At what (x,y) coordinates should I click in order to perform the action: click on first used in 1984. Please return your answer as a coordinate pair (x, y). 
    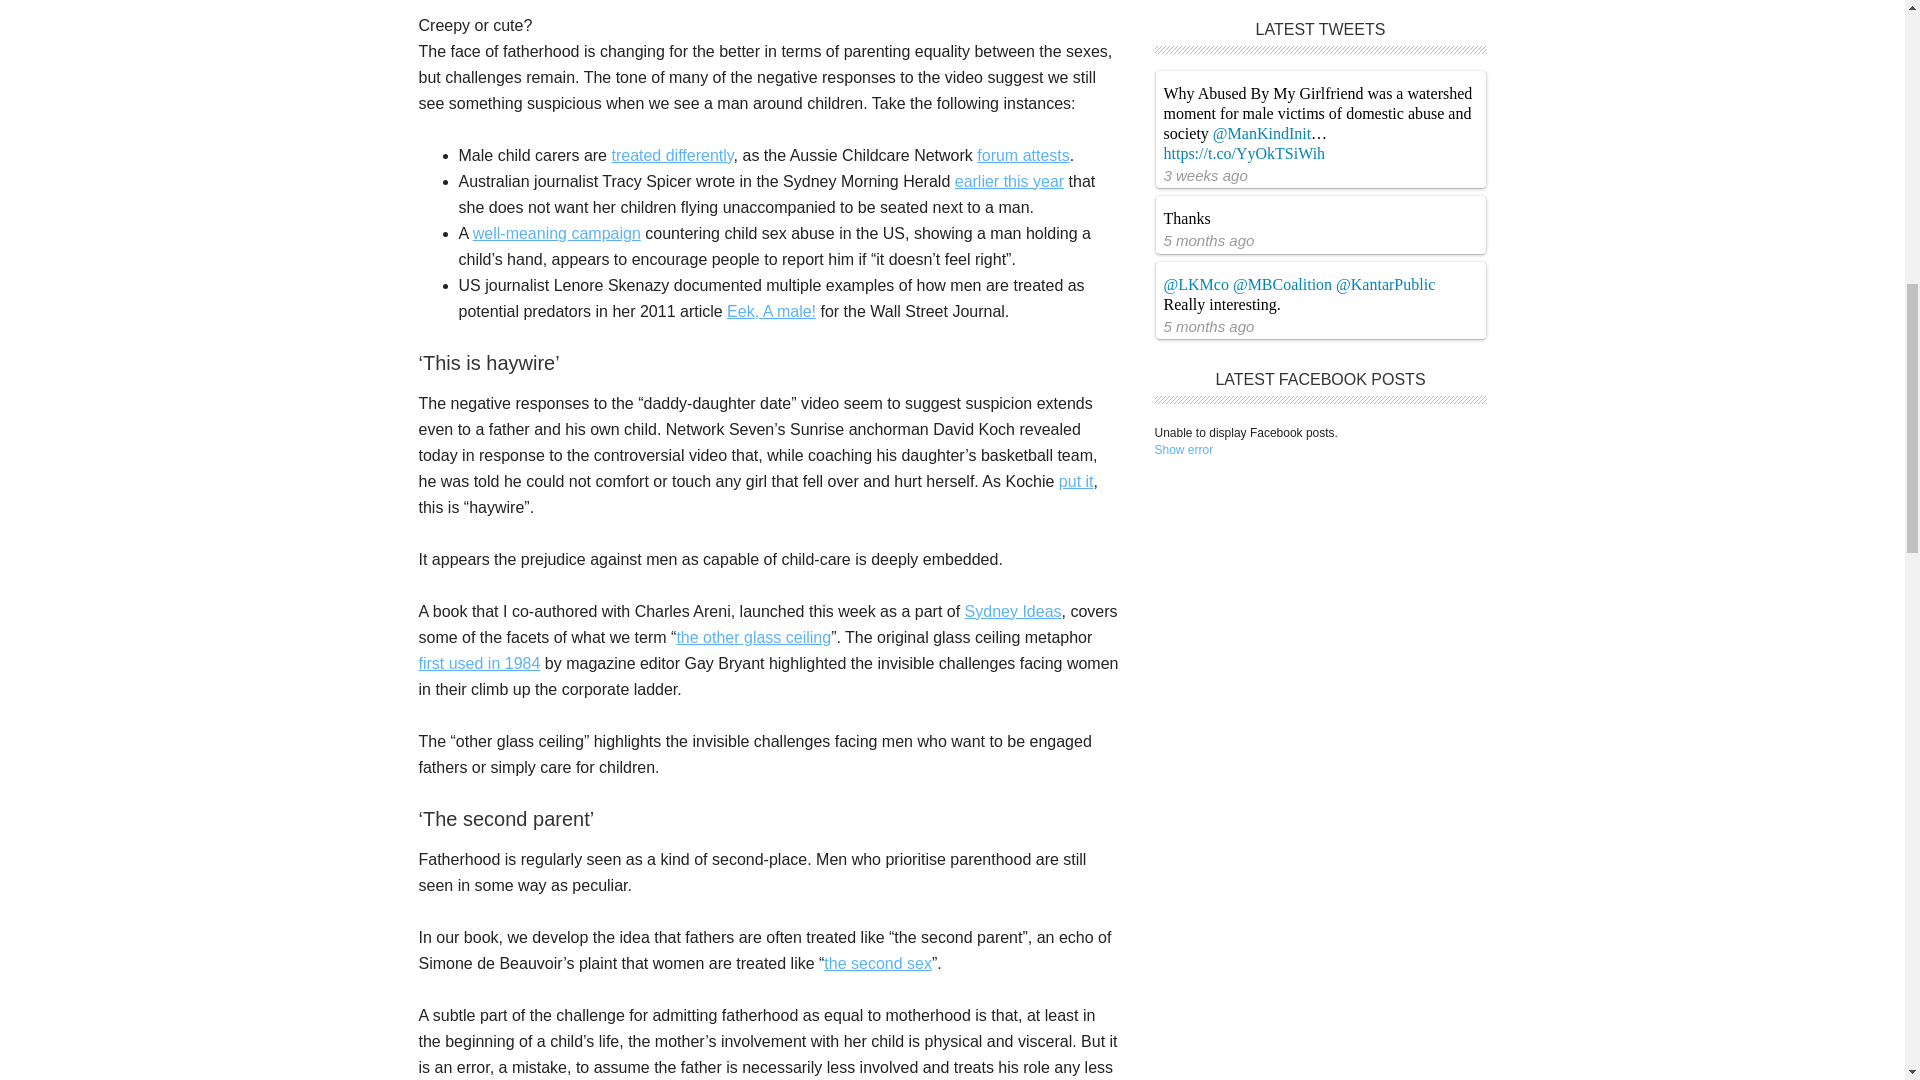
    Looking at the image, I should click on (478, 662).